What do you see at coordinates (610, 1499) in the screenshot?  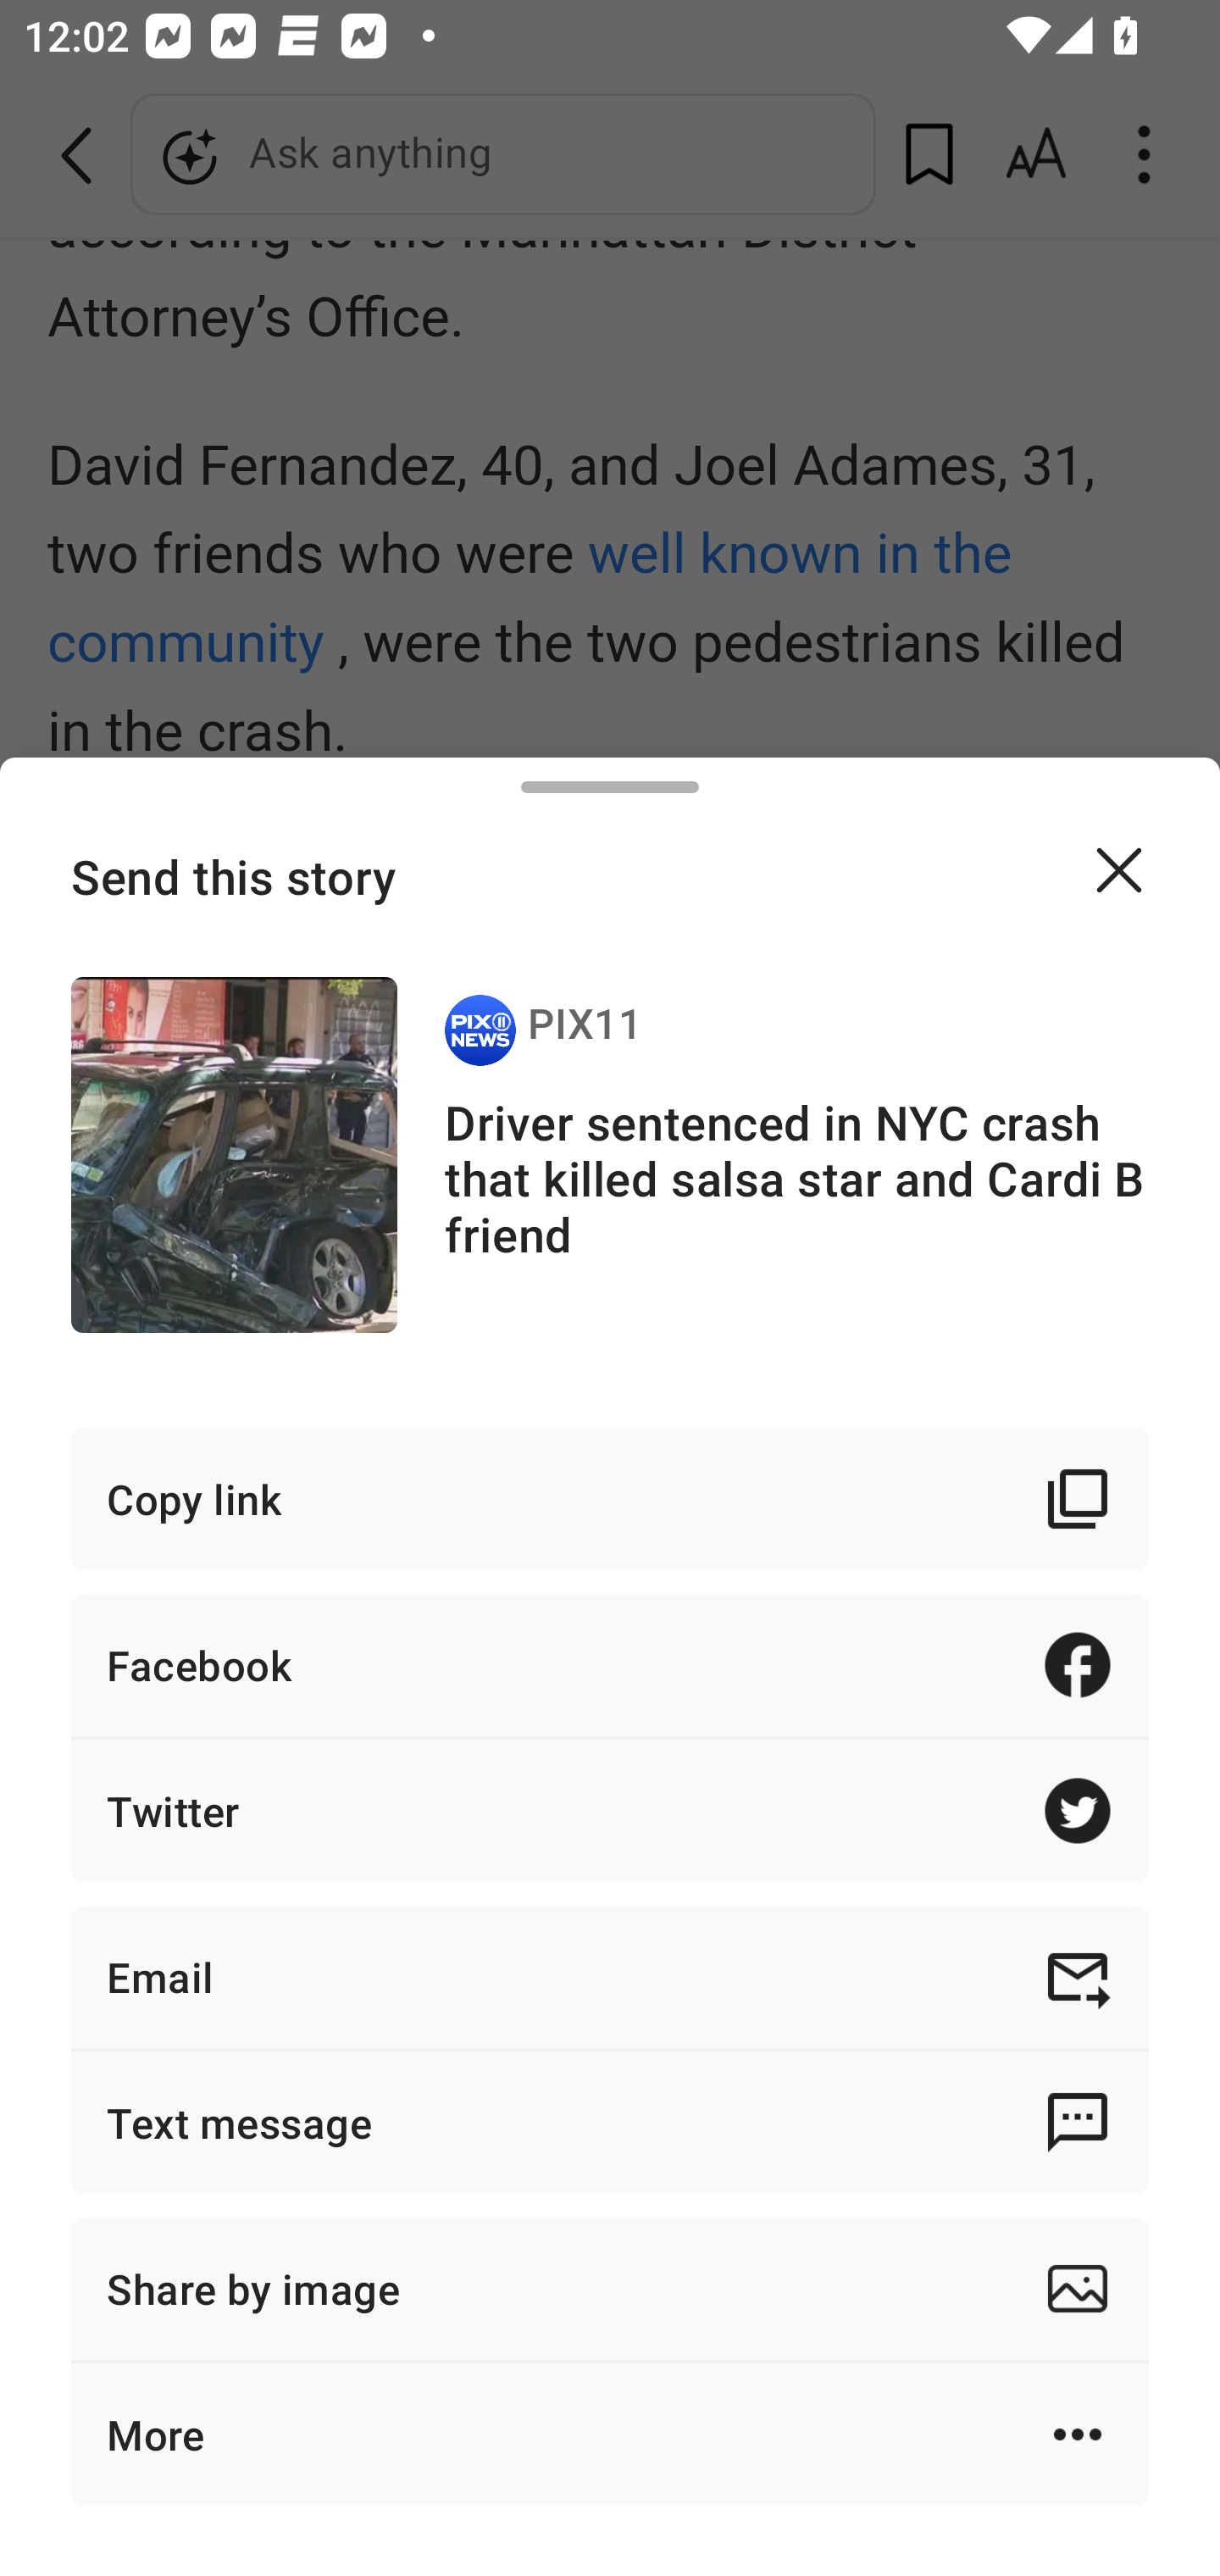 I see `Copy link` at bounding box center [610, 1499].